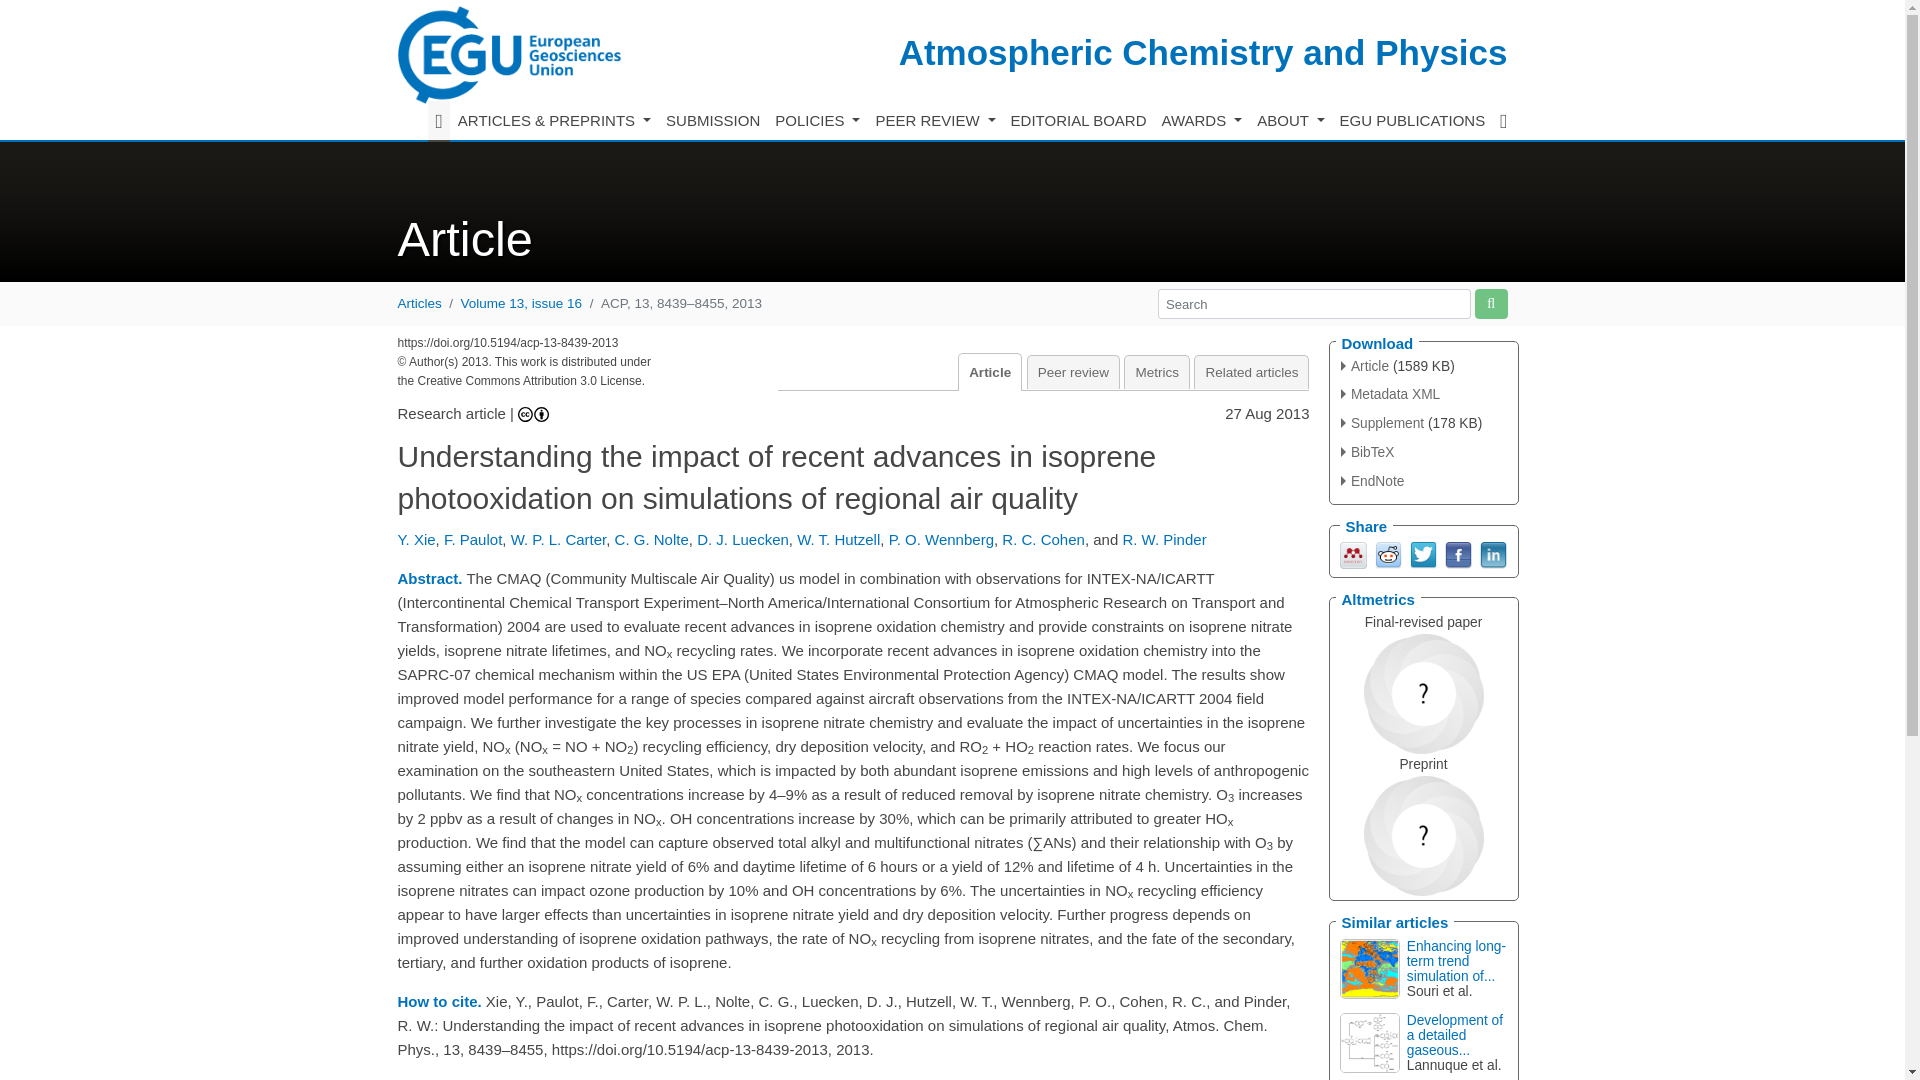  I want to click on XML Version, so click(1390, 394).